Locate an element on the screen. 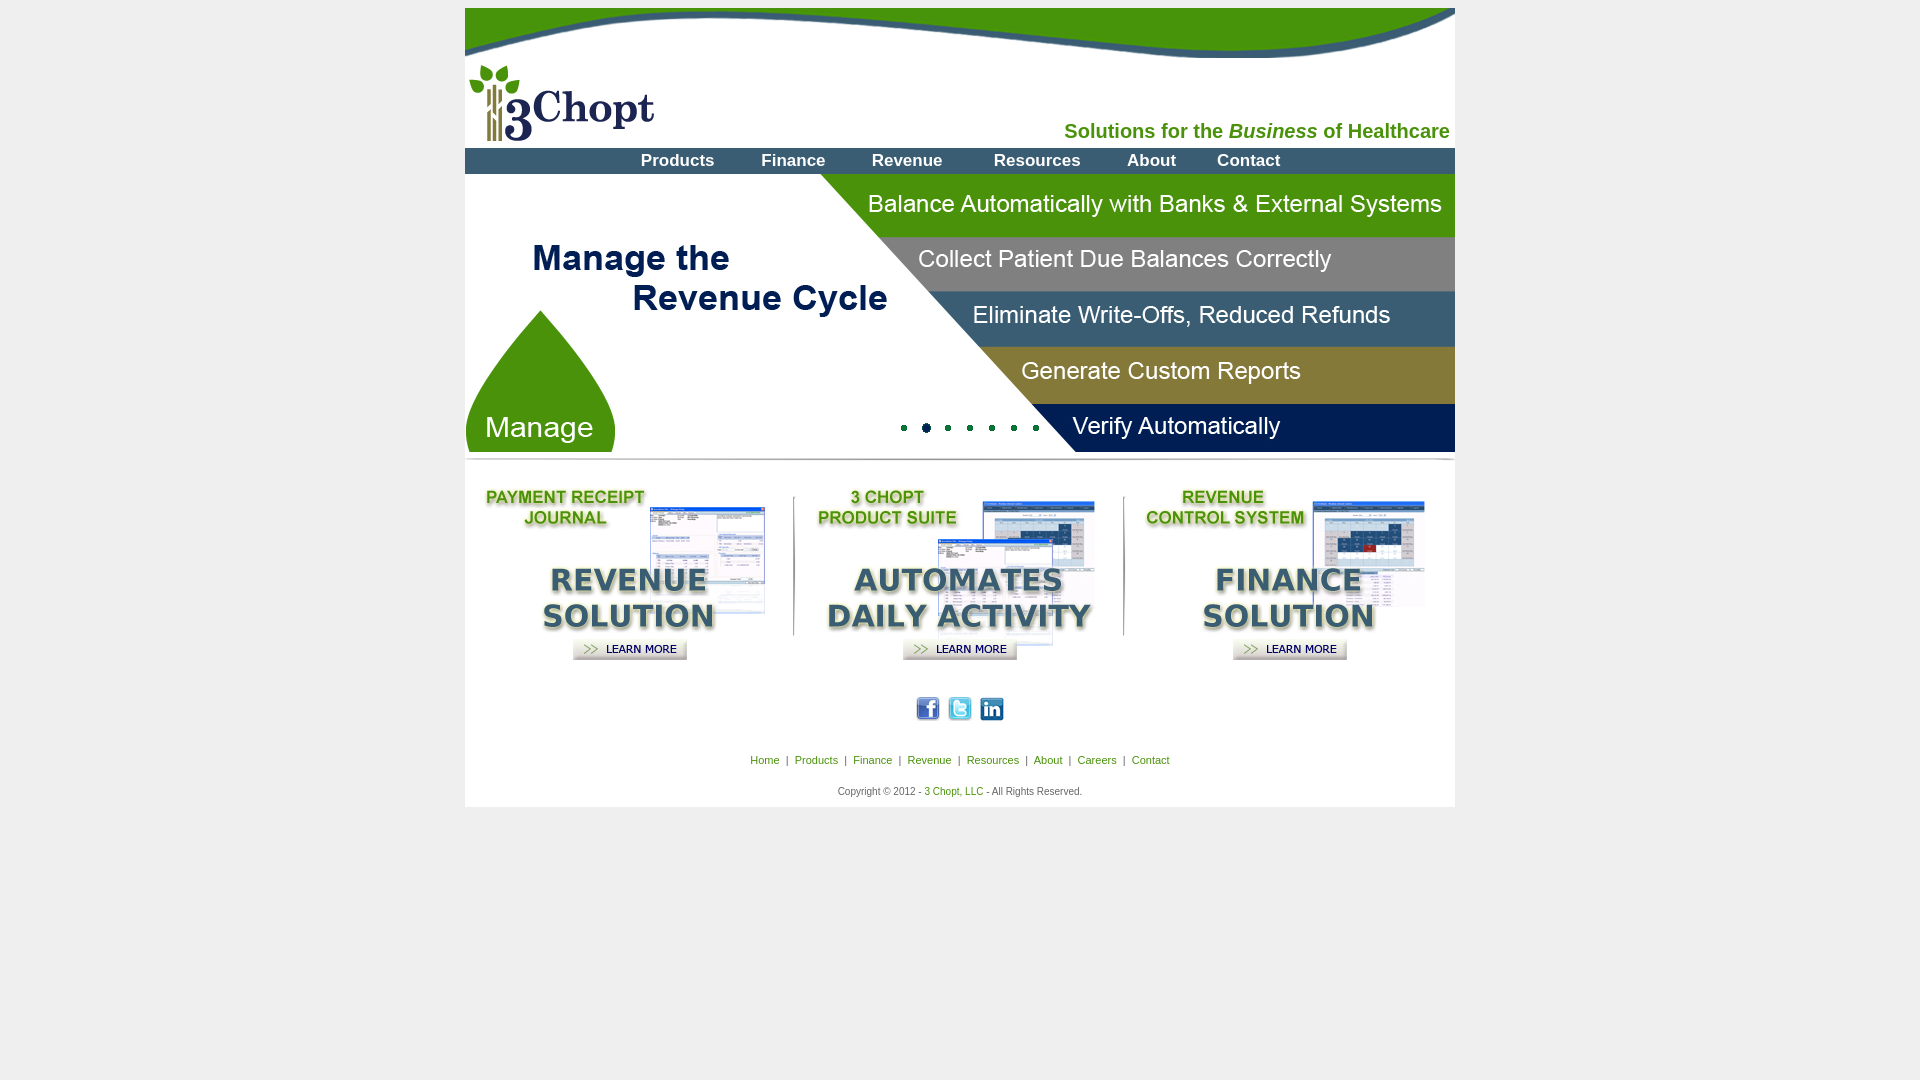 The width and height of the screenshot is (1920, 1080). 5 is located at coordinates (992, 428).